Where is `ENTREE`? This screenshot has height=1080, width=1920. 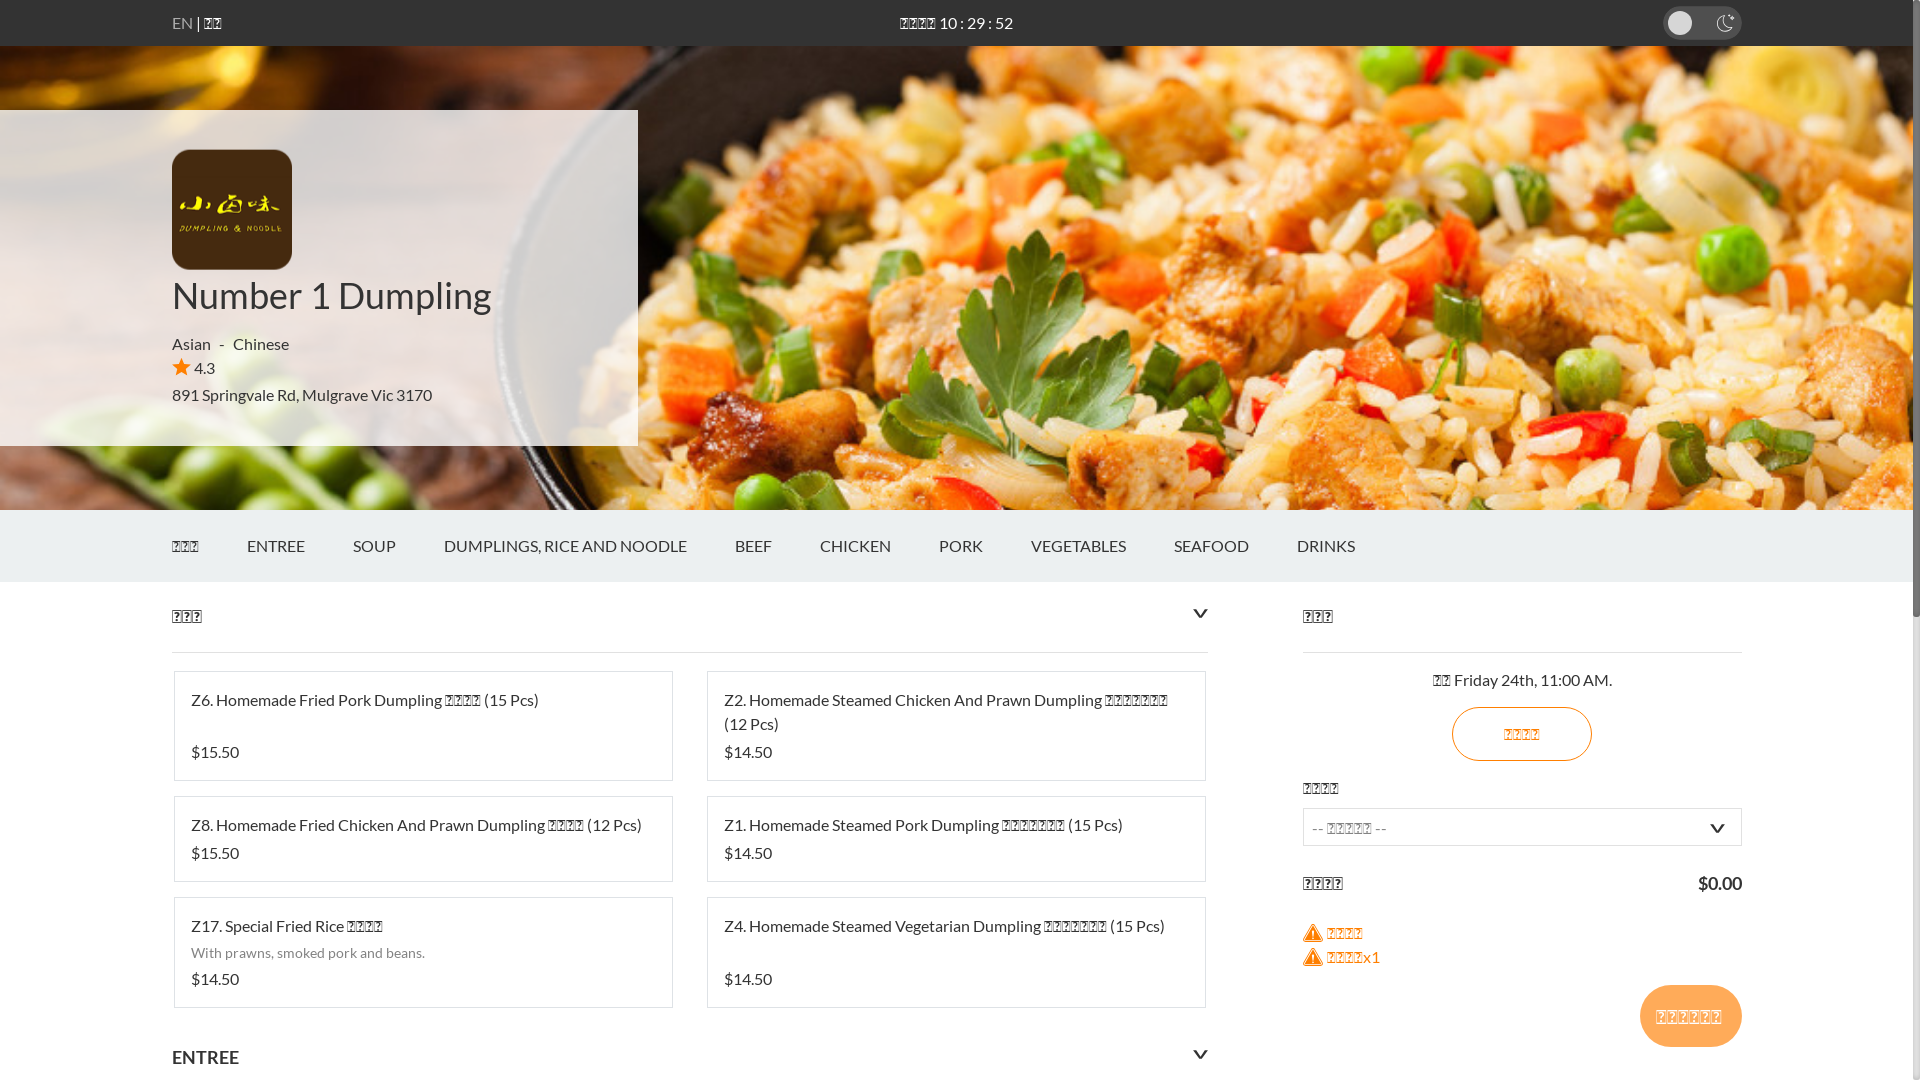 ENTREE is located at coordinates (298, 546).